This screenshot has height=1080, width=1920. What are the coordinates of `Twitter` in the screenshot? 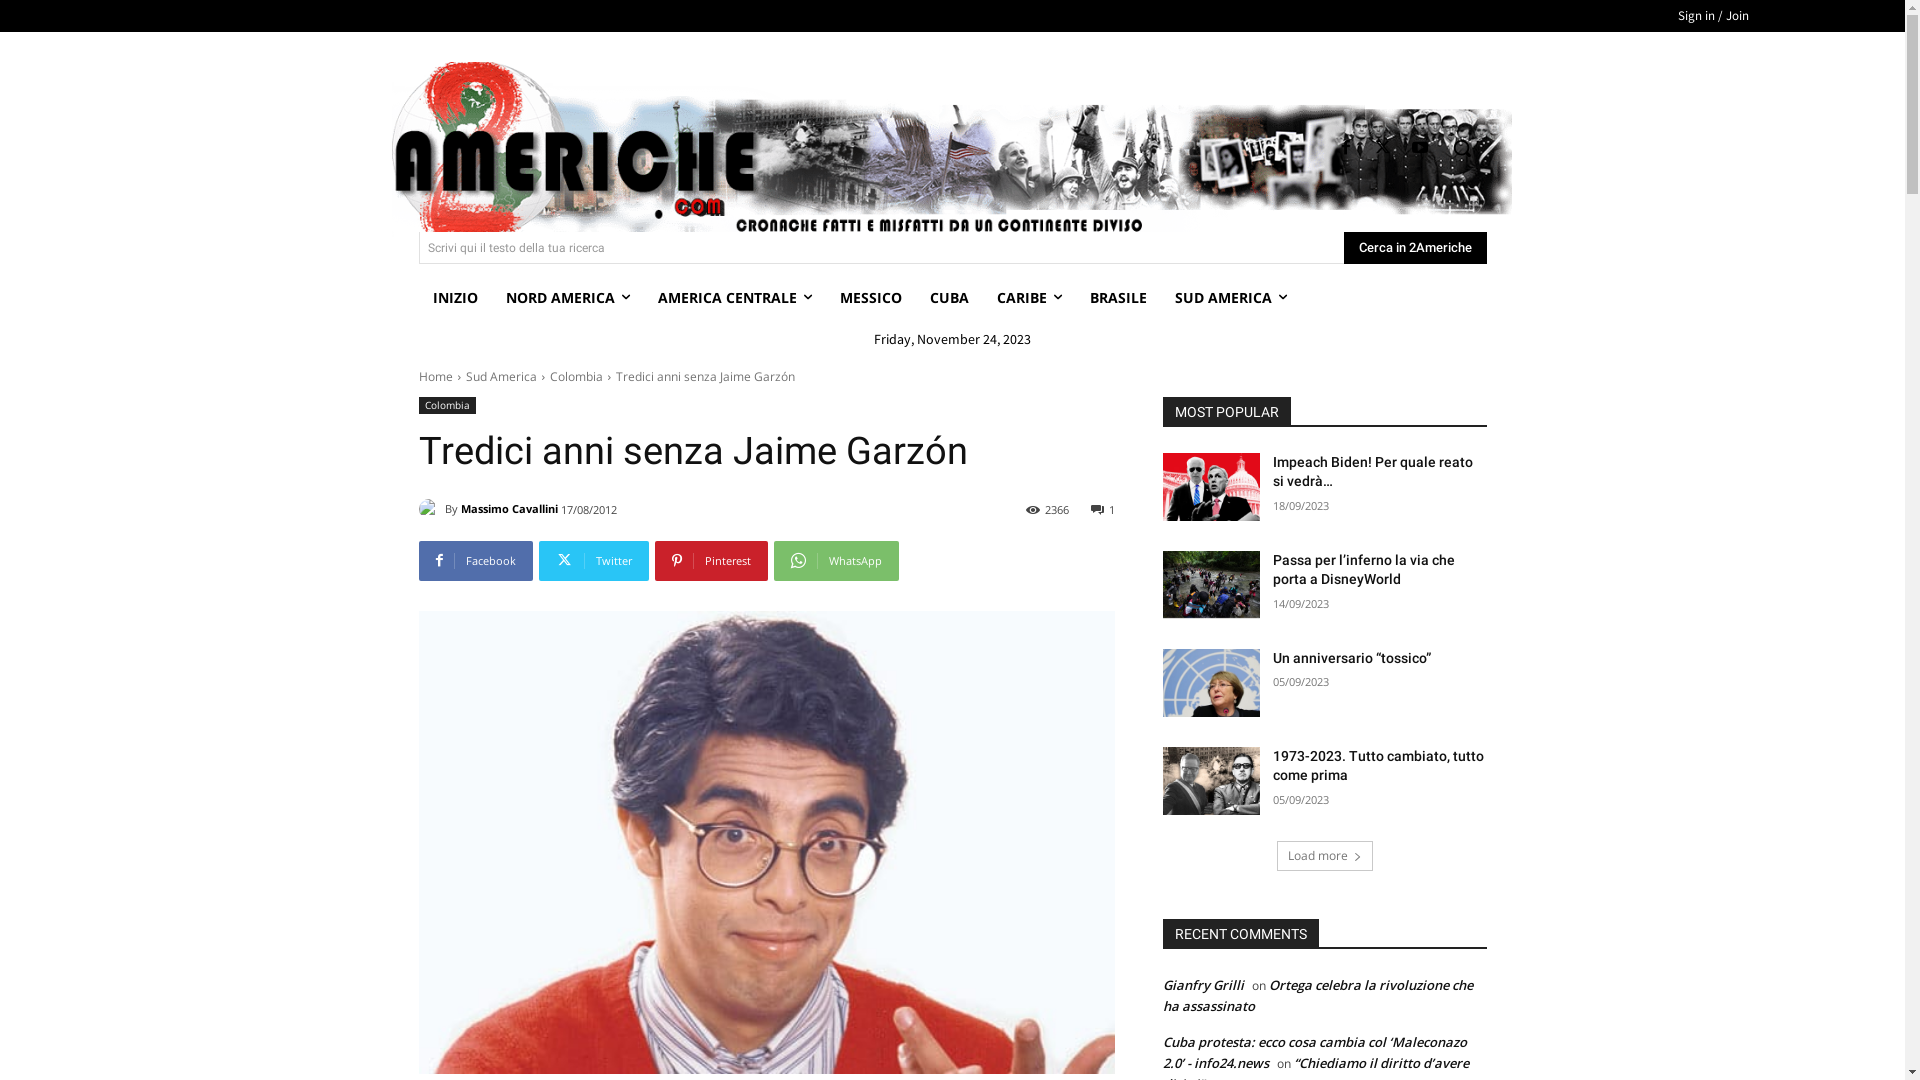 It's located at (1382, 148).